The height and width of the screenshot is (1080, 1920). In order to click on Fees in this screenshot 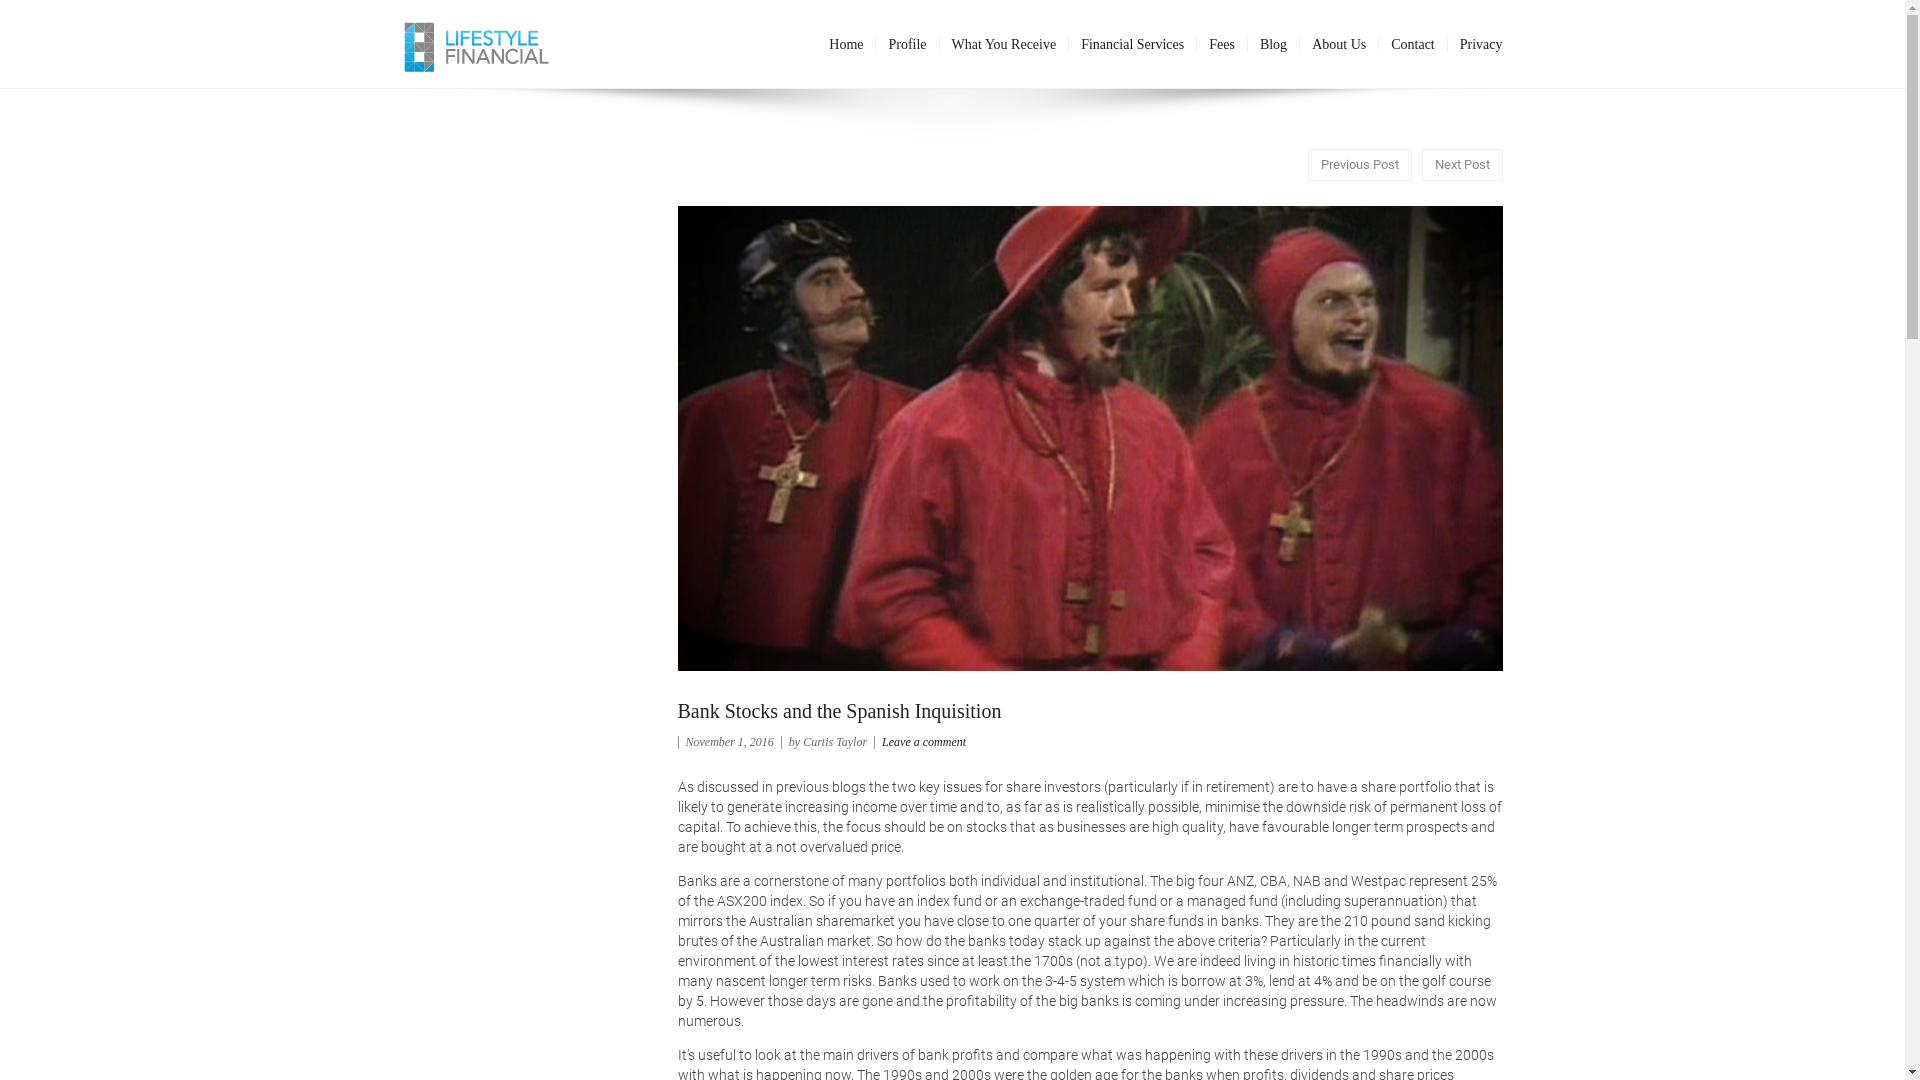, I will do `click(1222, 44)`.